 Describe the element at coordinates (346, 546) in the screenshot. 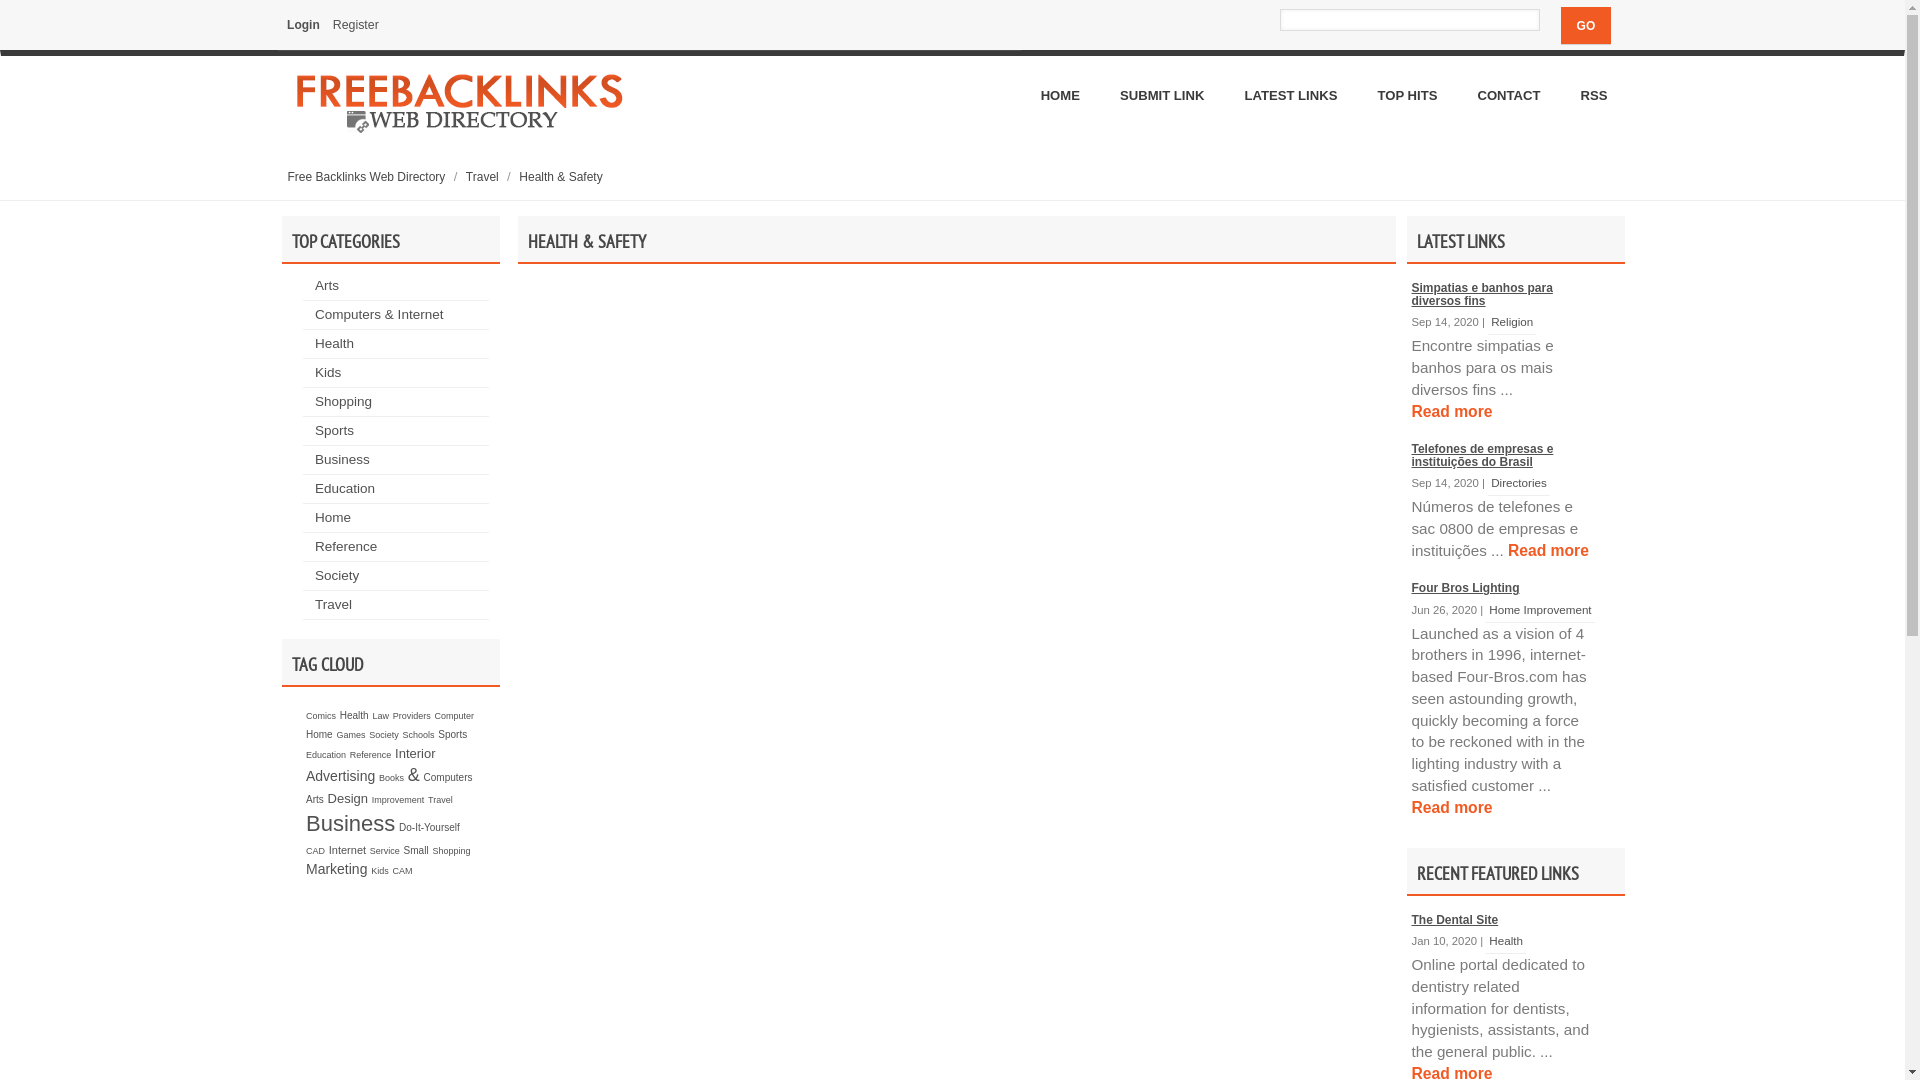

I see `Reference` at that location.